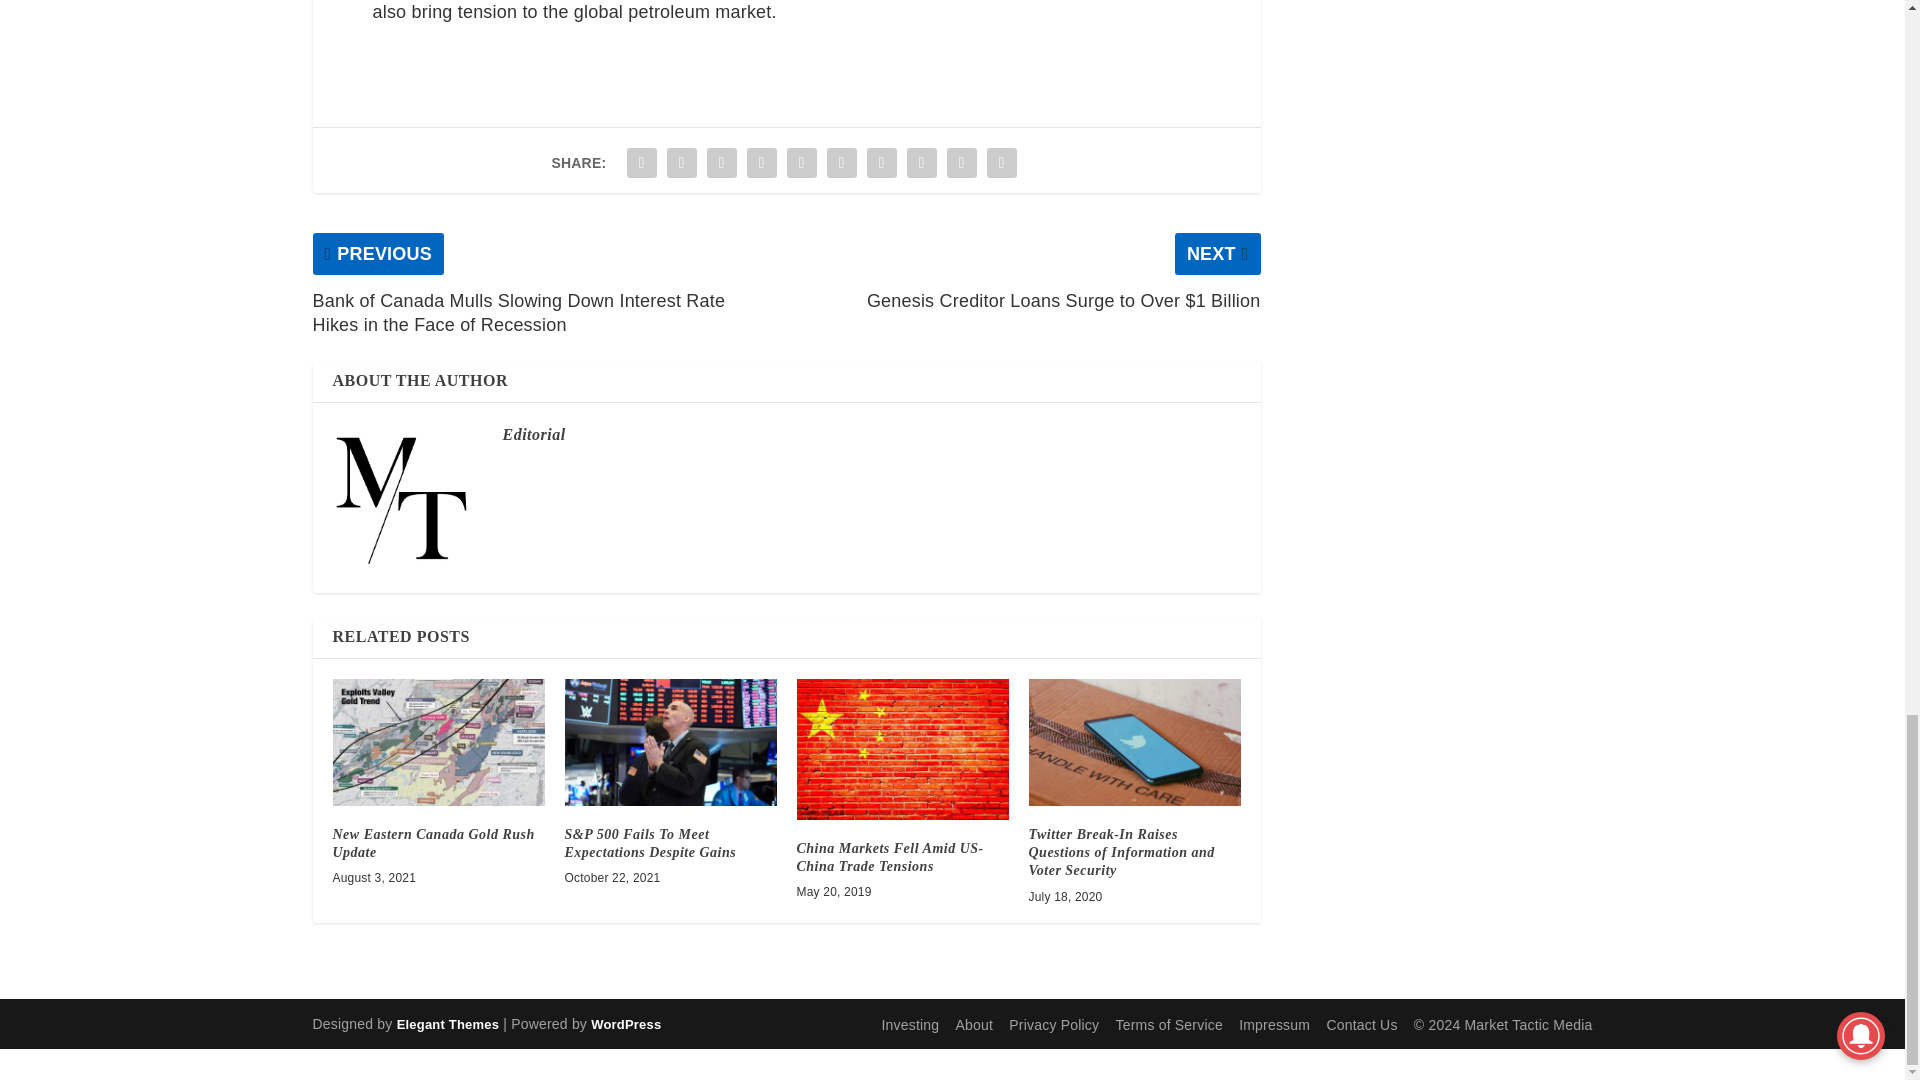 Image resolution: width=1920 pixels, height=1080 pixels. Describe the element at coordinates (432, 843) in the screenshot. I see `New Eastern Canada Gold Rush Update` at that location.